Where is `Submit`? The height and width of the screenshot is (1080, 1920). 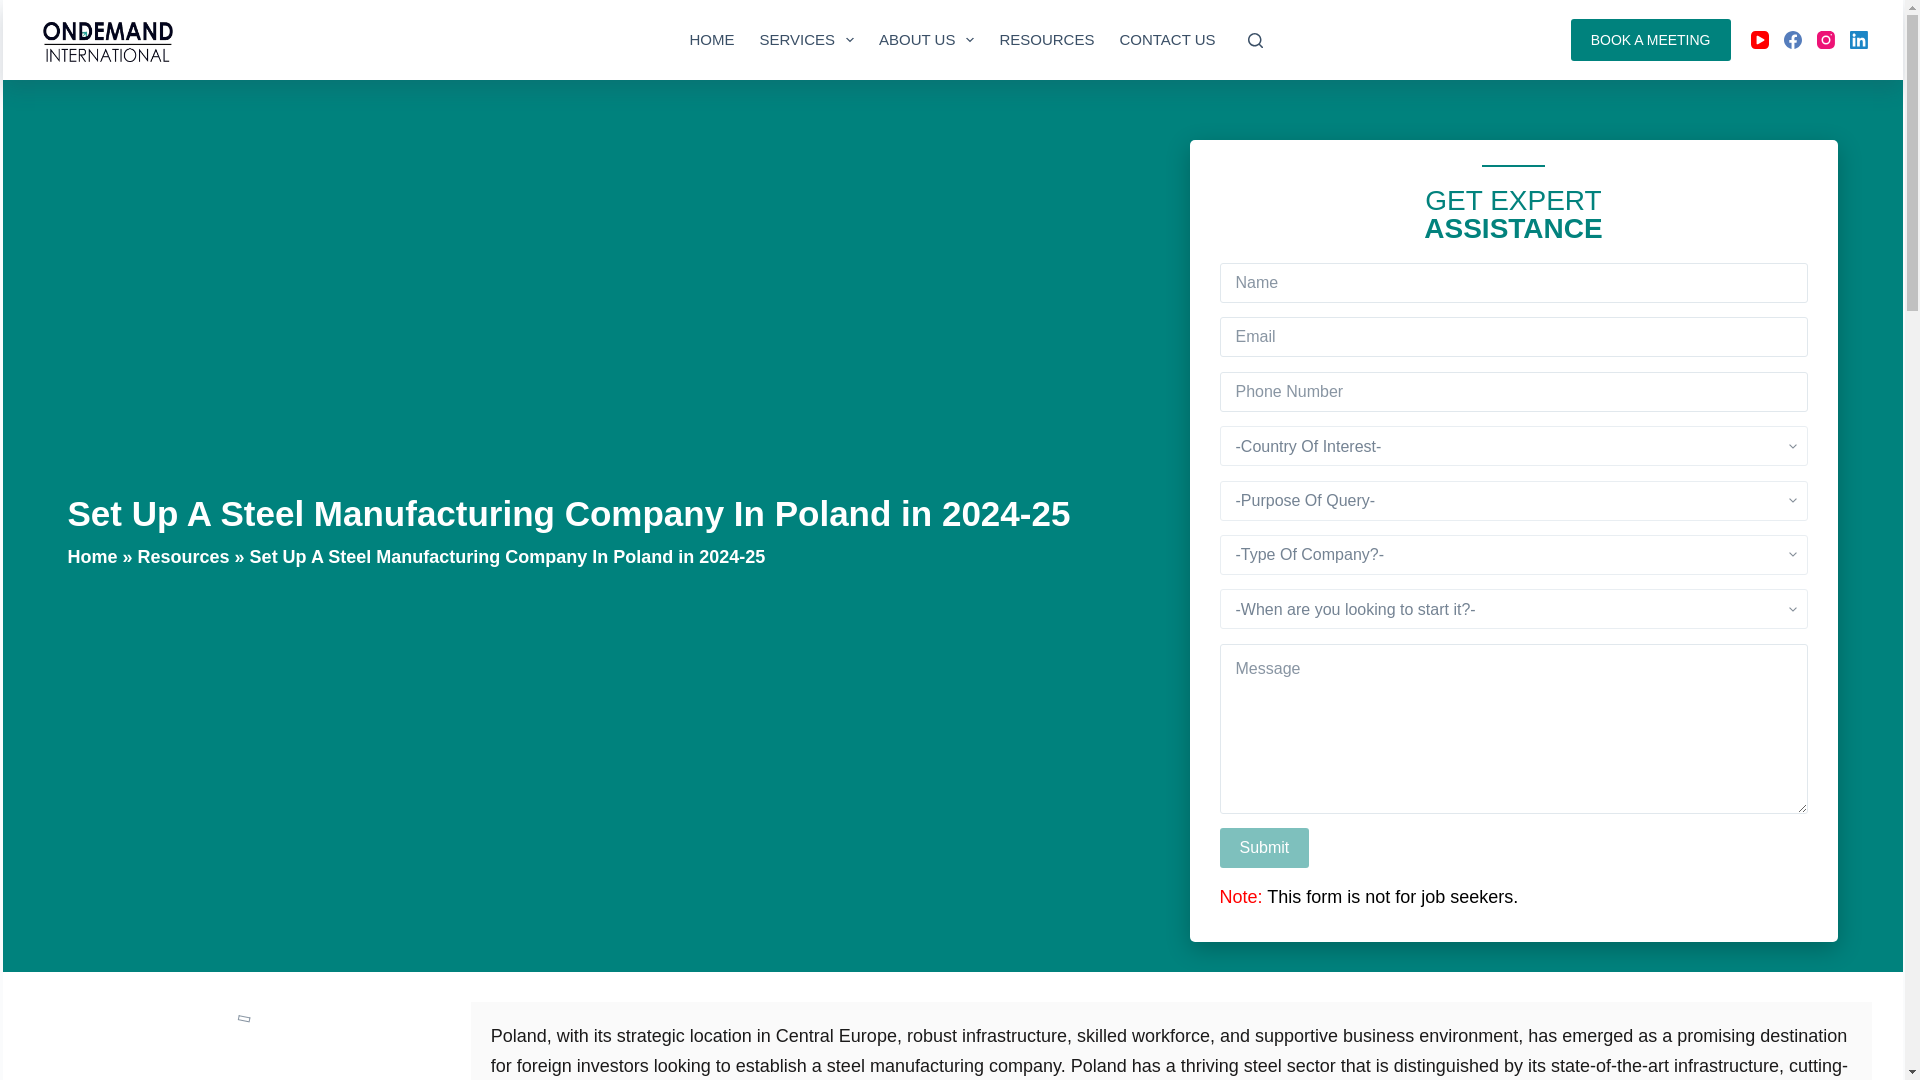
Submit is located at coordinates (1264, 848).